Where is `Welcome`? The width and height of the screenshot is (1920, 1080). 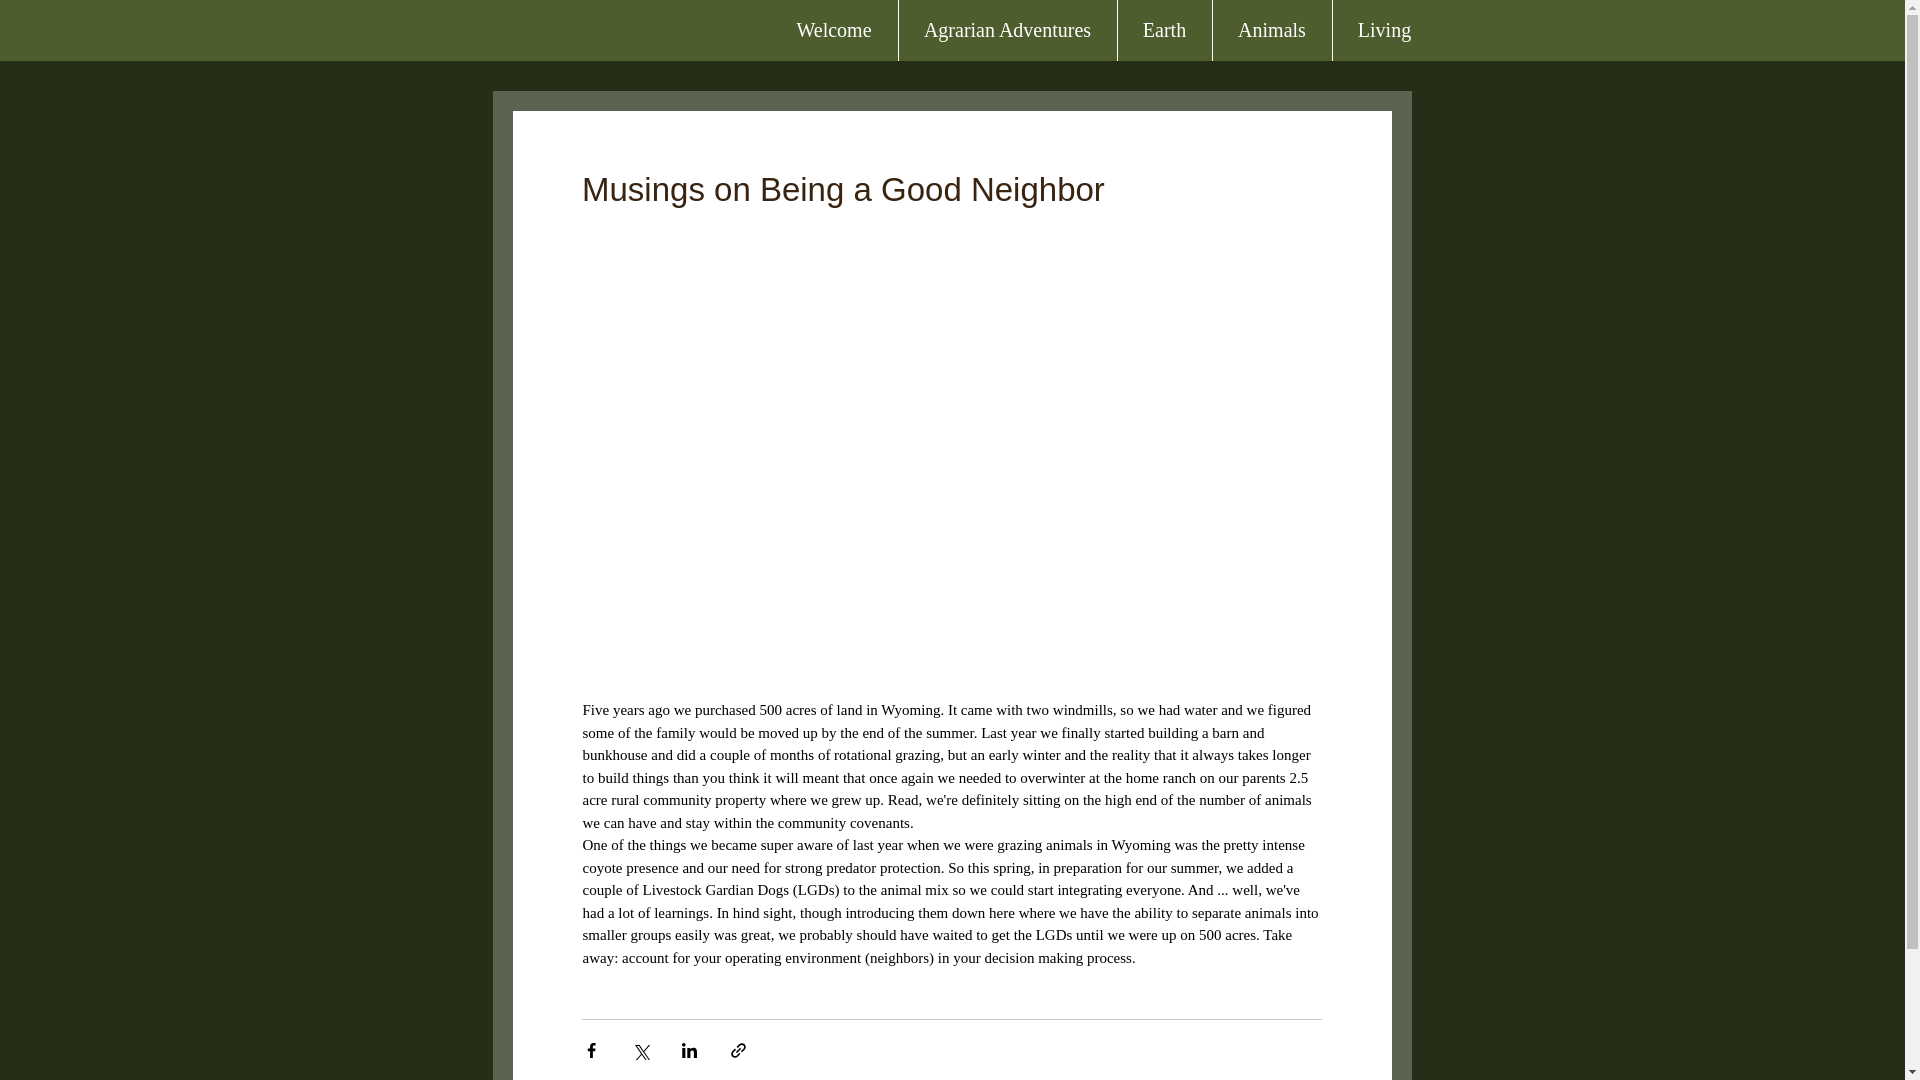 Welcome is located at coordinates (832, 30).